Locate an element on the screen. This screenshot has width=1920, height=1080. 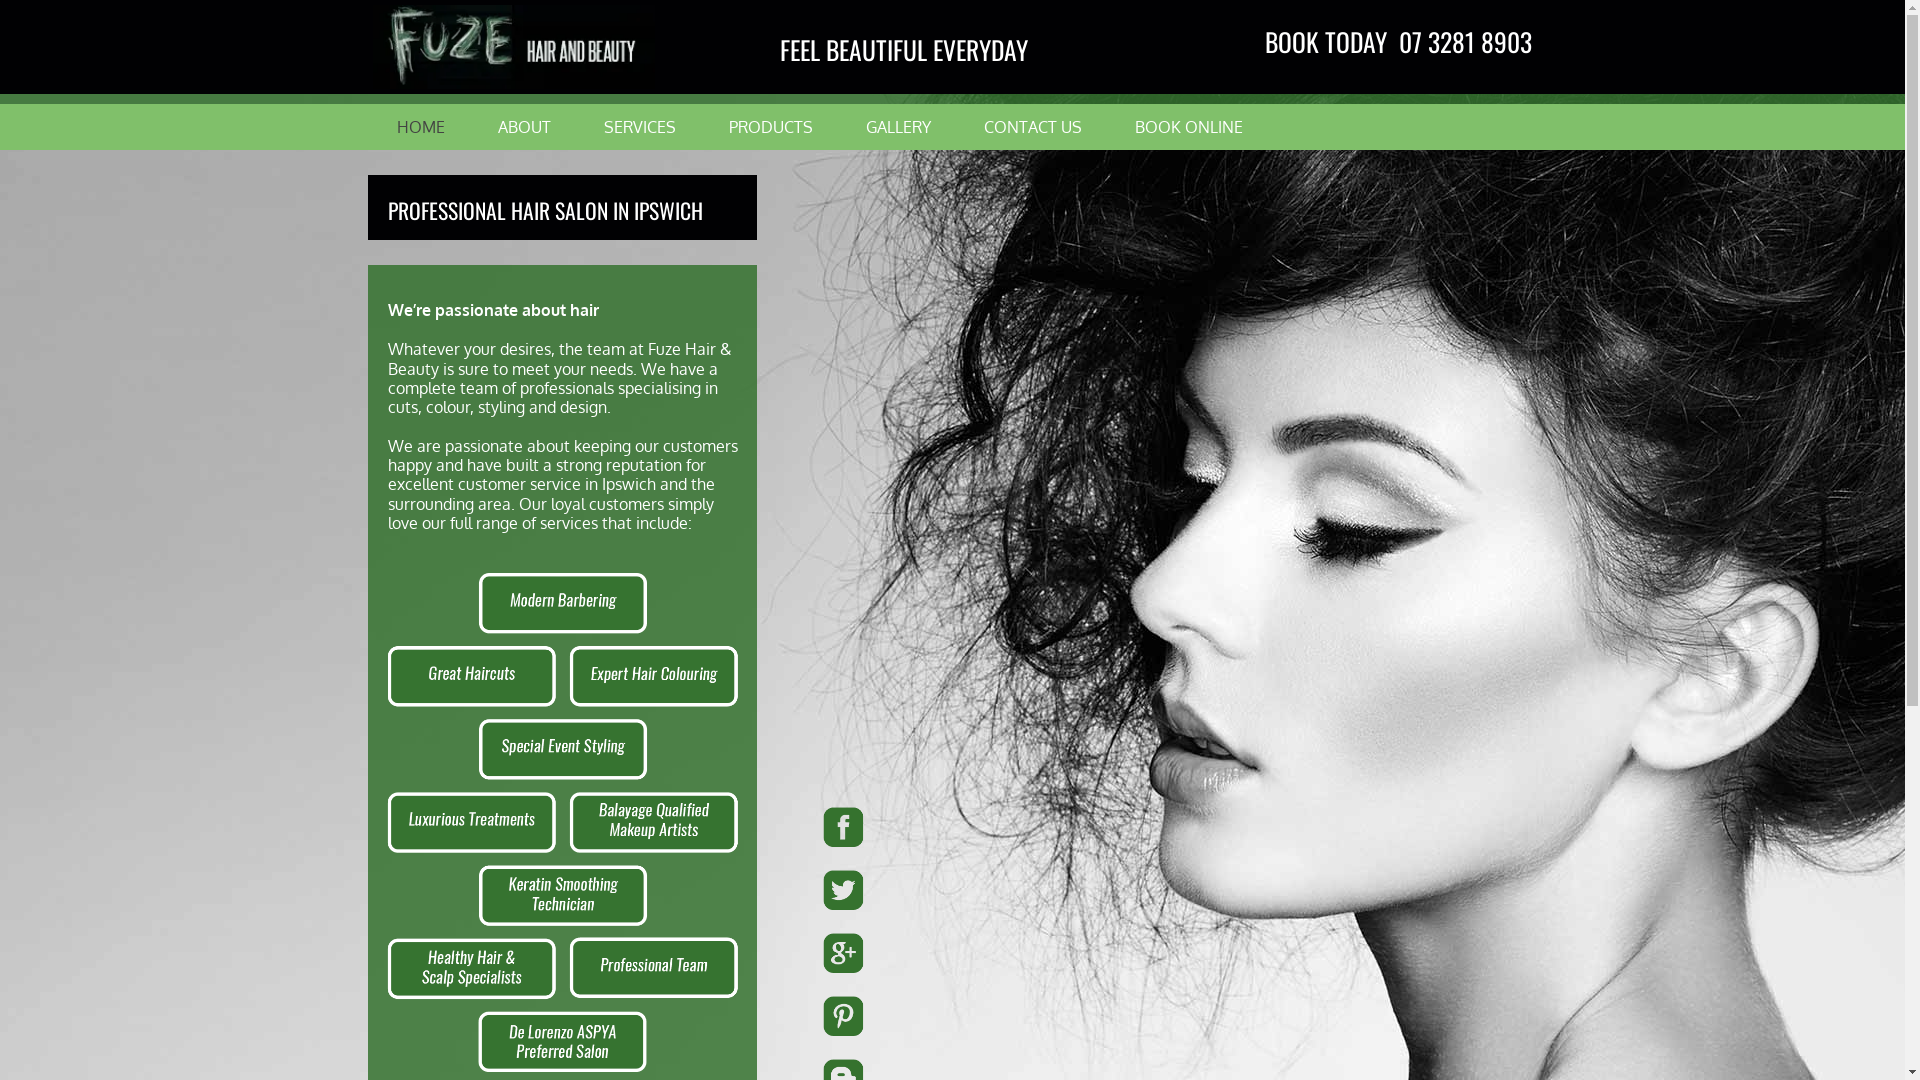
ABOUT is located at coordinates (524, 127).